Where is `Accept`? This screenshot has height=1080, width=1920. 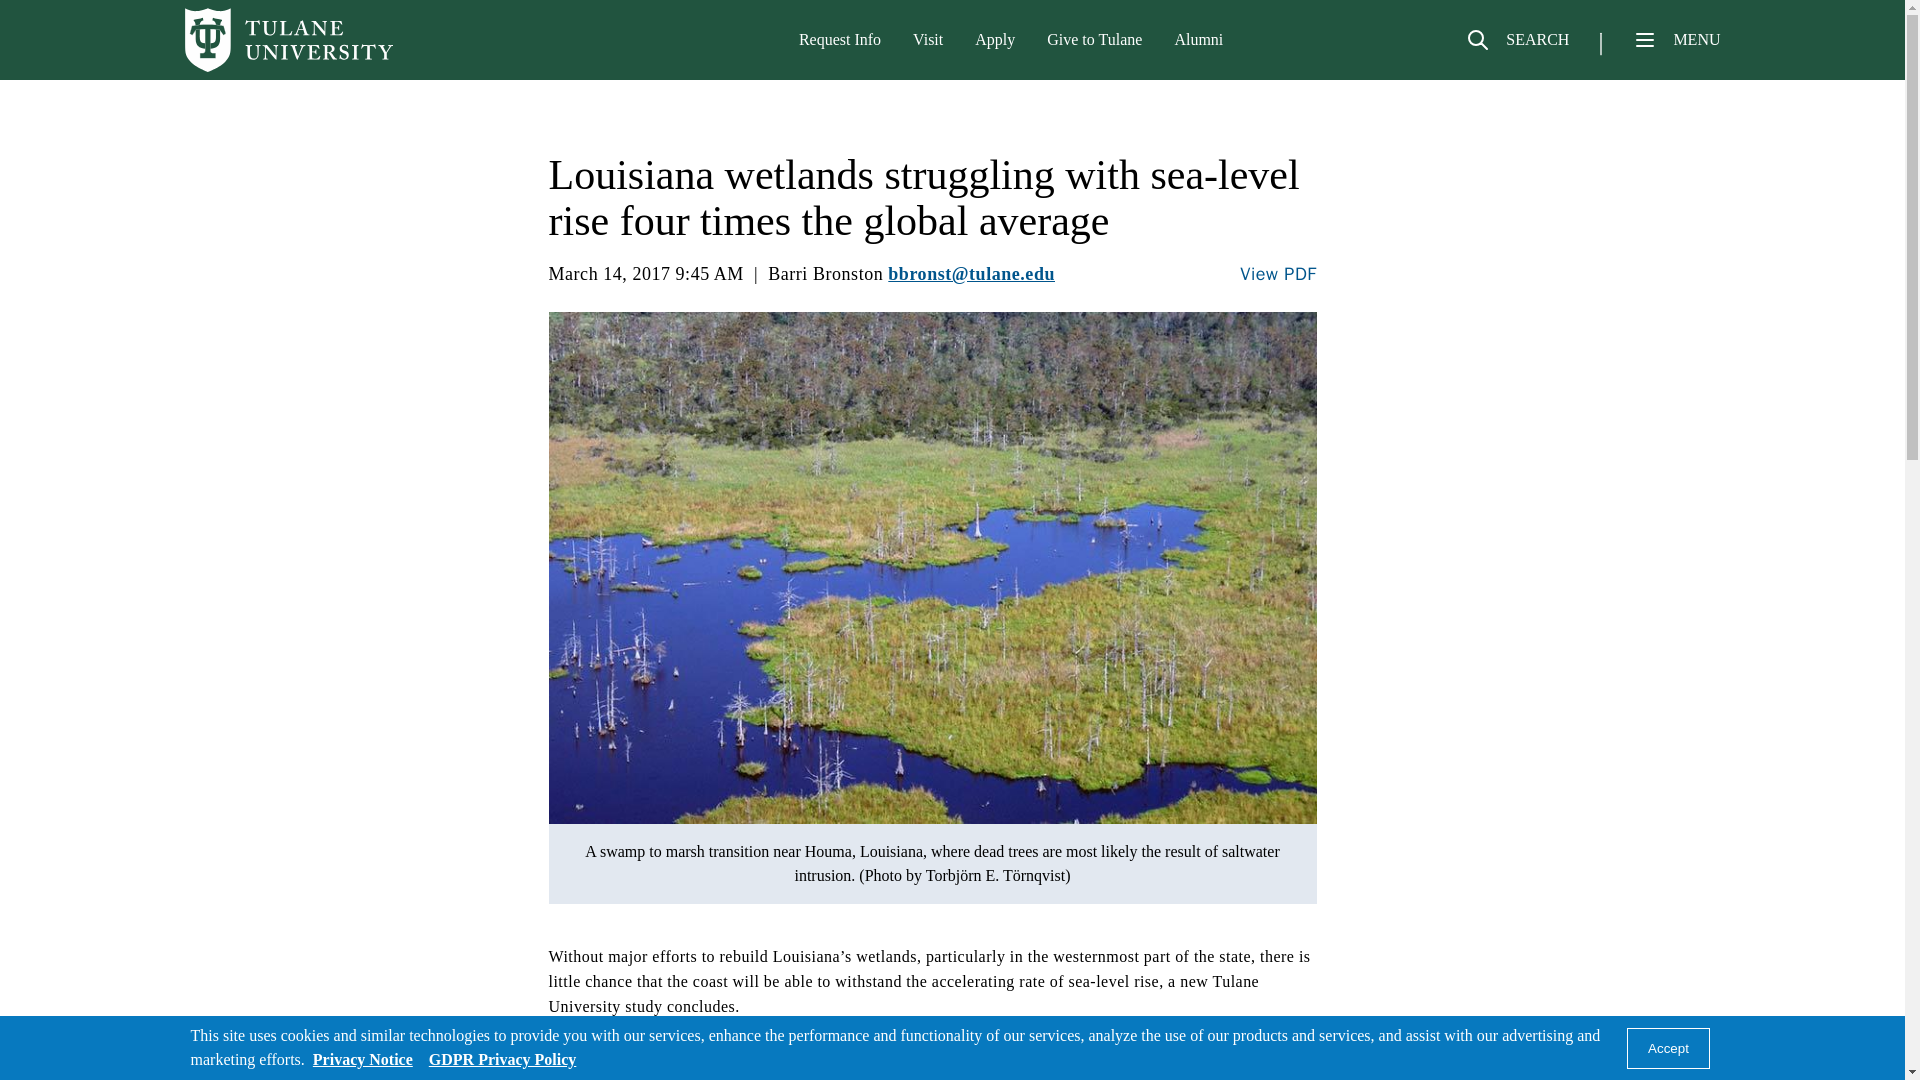
Accept is located at coordinates (1668, 1048).